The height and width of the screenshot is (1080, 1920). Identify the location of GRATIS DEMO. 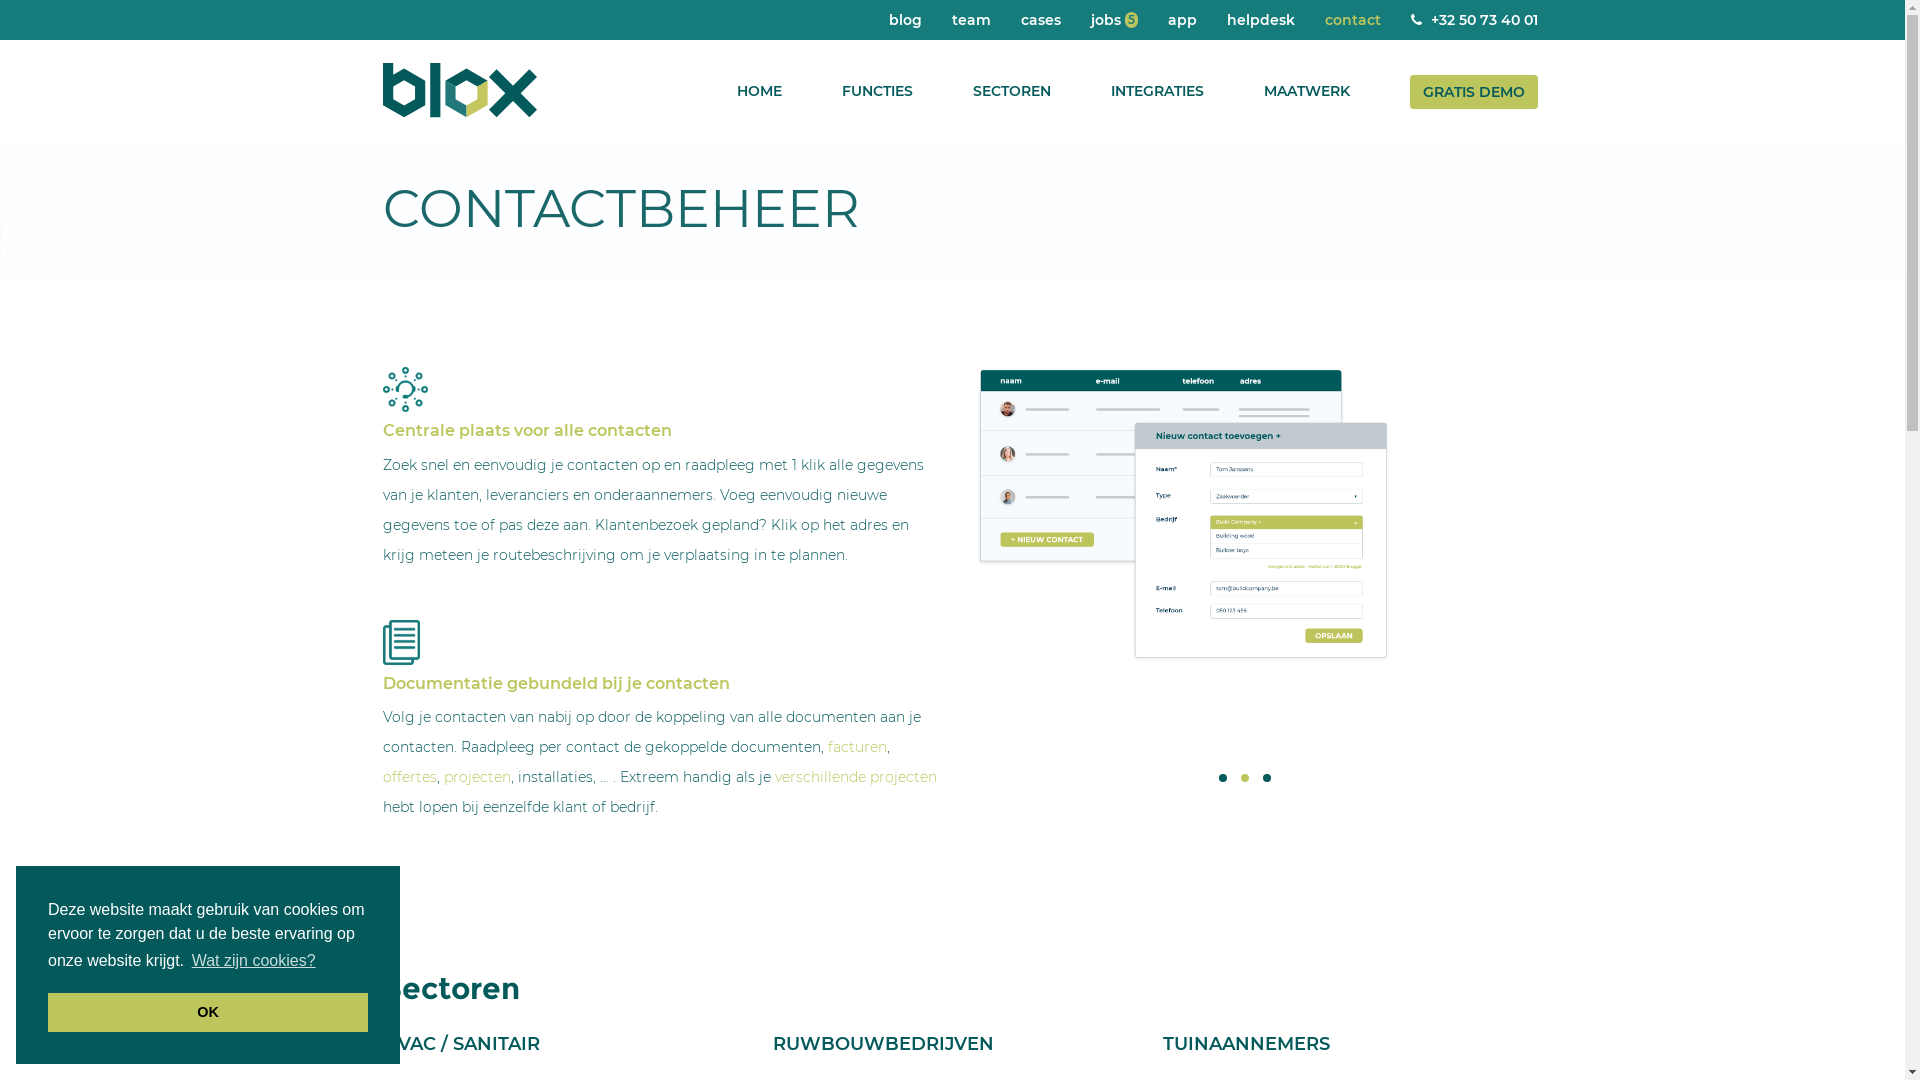
(1474, 92).